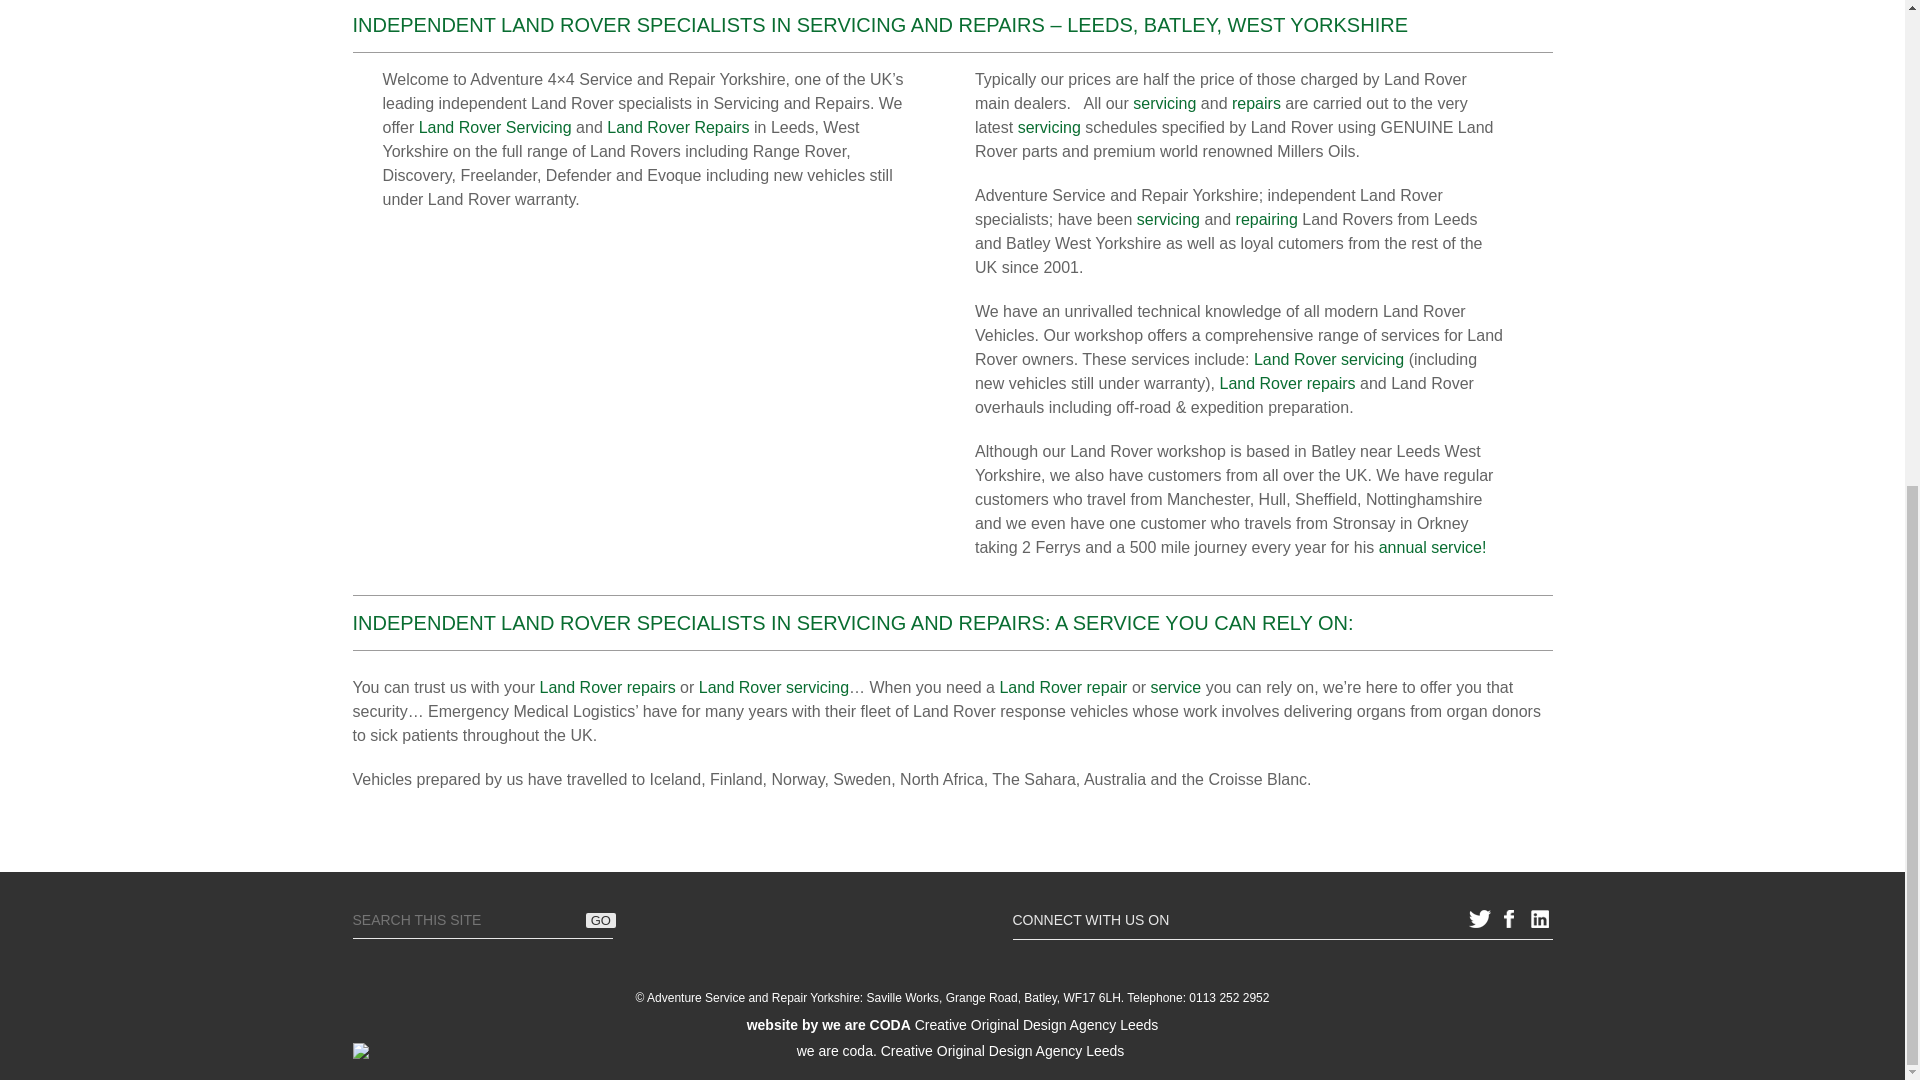  What do you see at coordinates (1065, 687) in the screenshot?
I see `Land Rover repair` at bounding box center [1065, 687].